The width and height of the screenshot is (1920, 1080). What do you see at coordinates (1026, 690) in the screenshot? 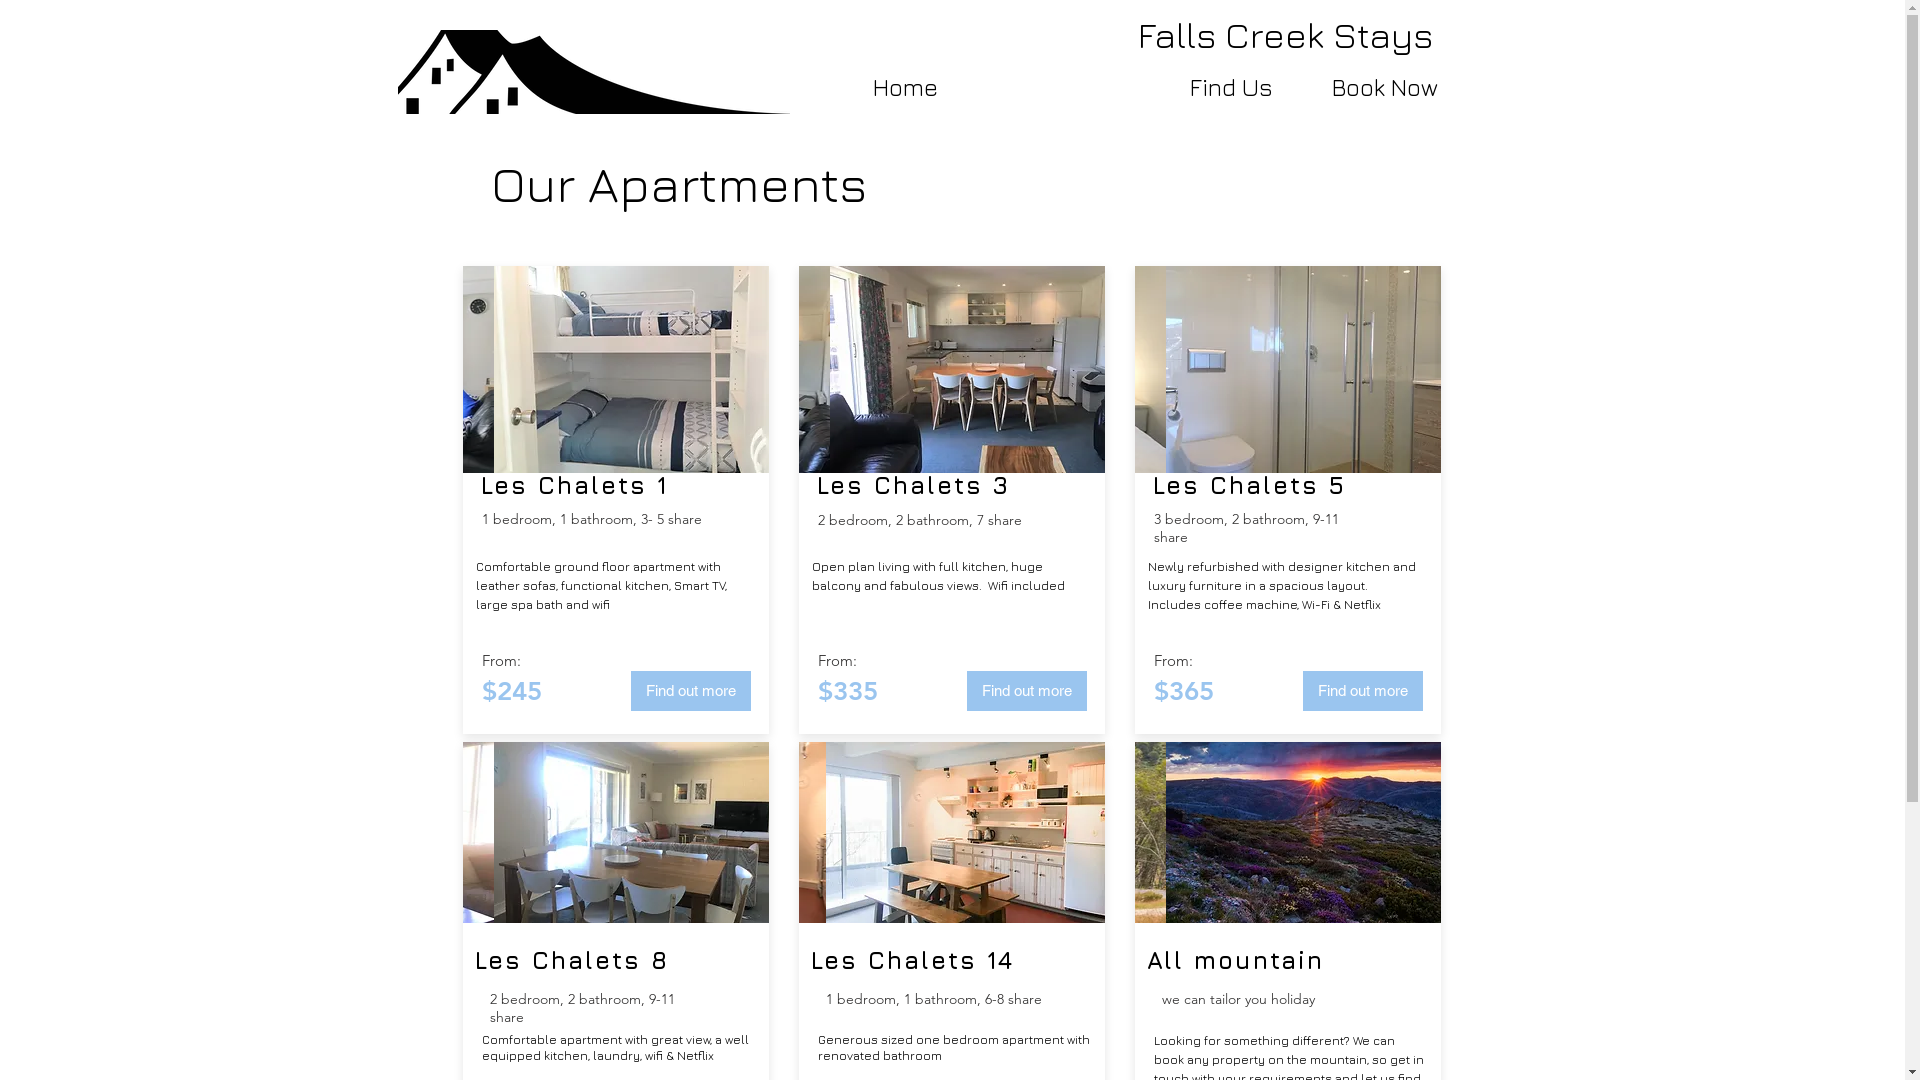
I see `Find out more` at bounding box center [1026, 690].